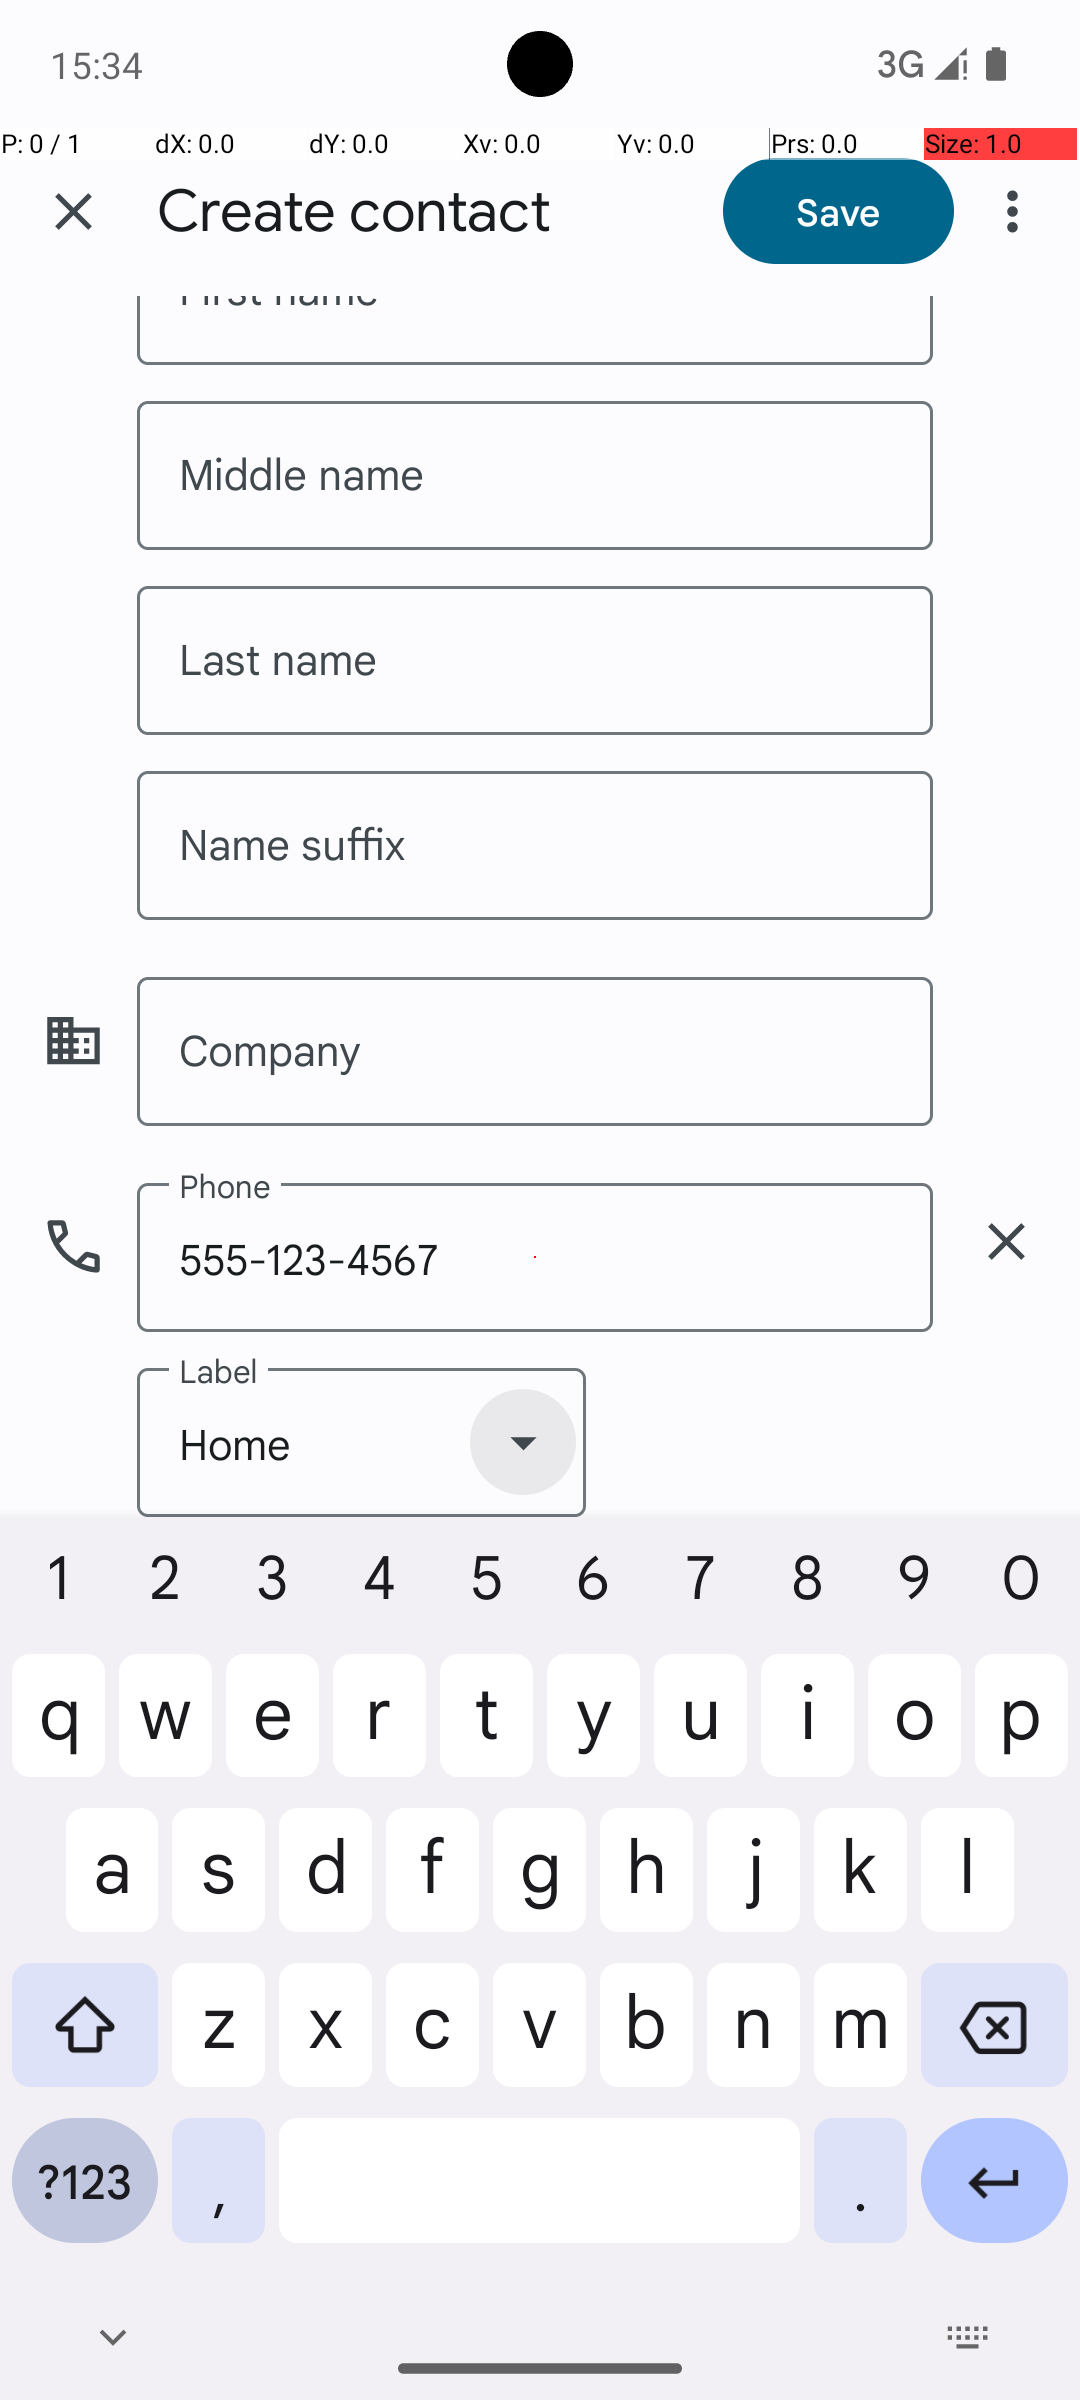 The width and height of the screenshot is (1080, 2400). What do you see at coordinates (860, 2196) in the screenshot?
I see `.` at bounding box center [860, 2196].